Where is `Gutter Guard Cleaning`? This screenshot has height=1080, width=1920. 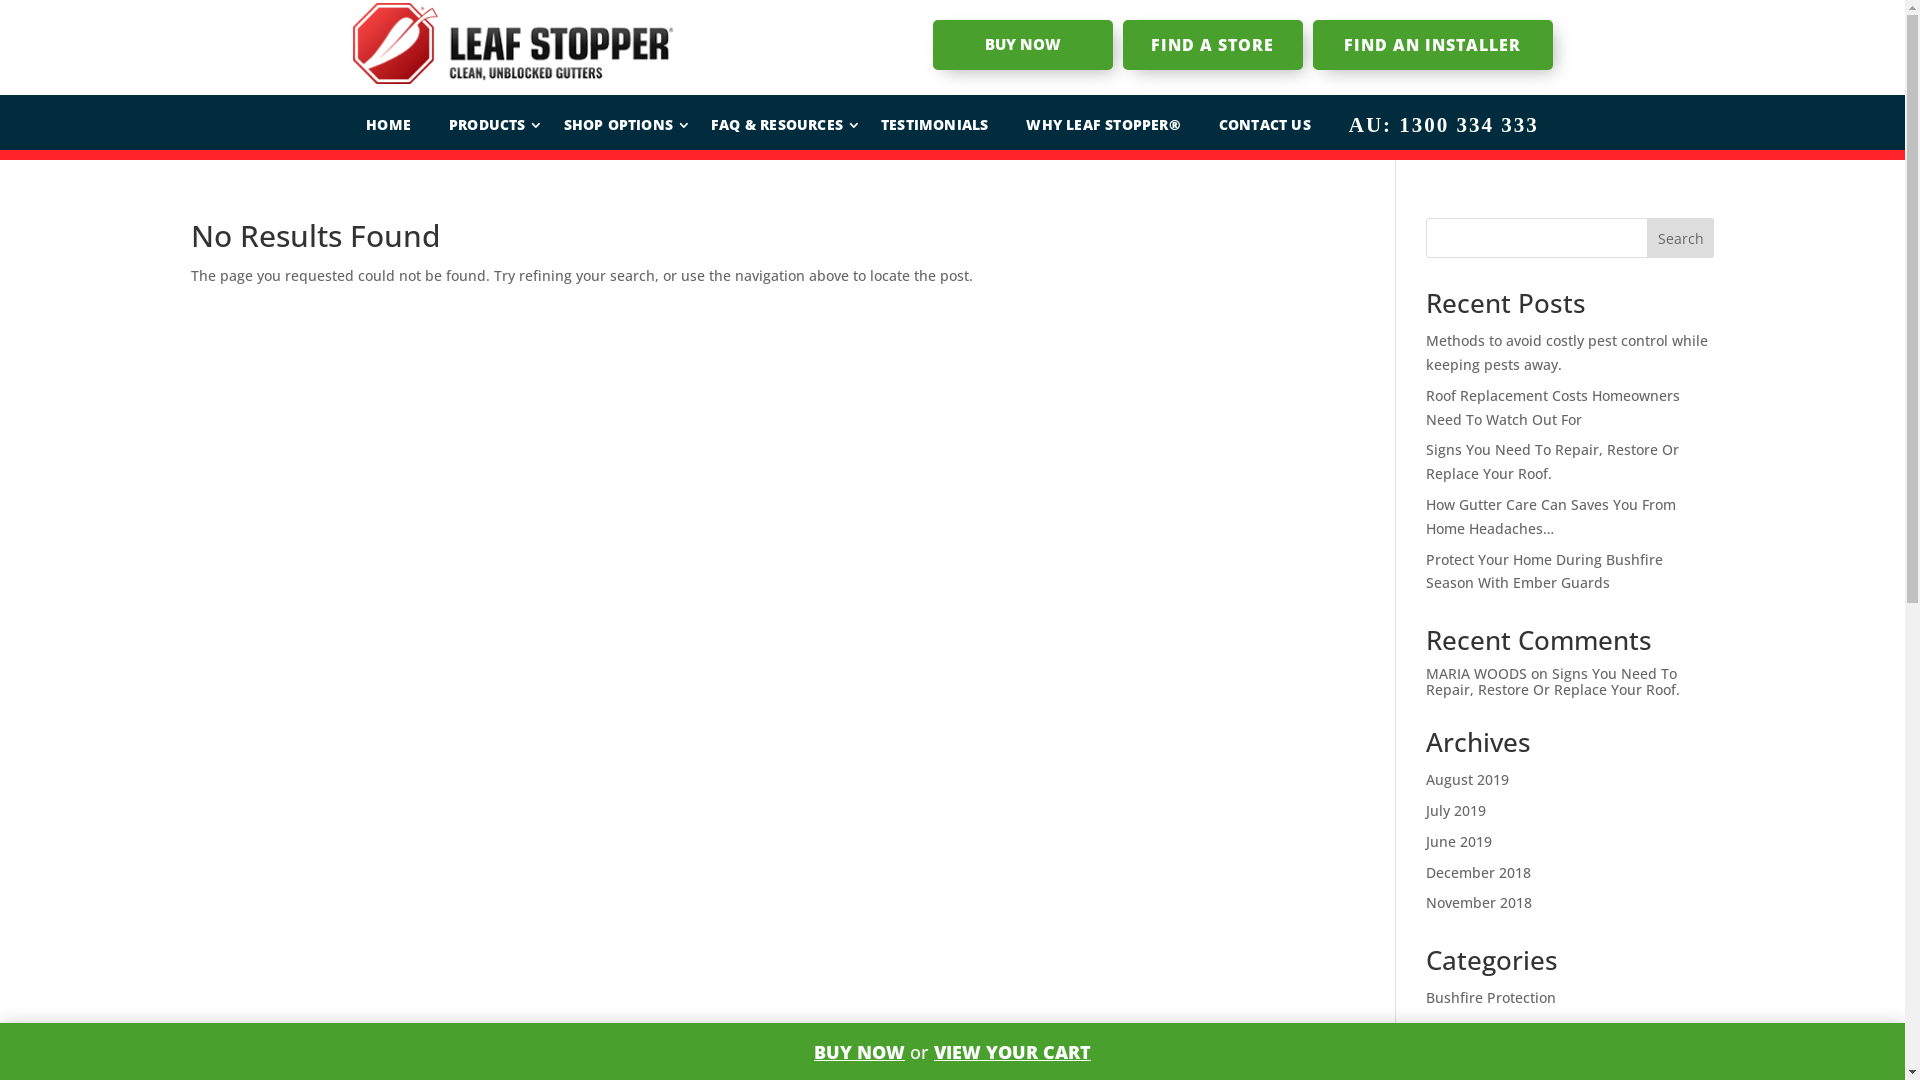 Gutter Guard Cleaning is located at coordinates (1502, 1028).